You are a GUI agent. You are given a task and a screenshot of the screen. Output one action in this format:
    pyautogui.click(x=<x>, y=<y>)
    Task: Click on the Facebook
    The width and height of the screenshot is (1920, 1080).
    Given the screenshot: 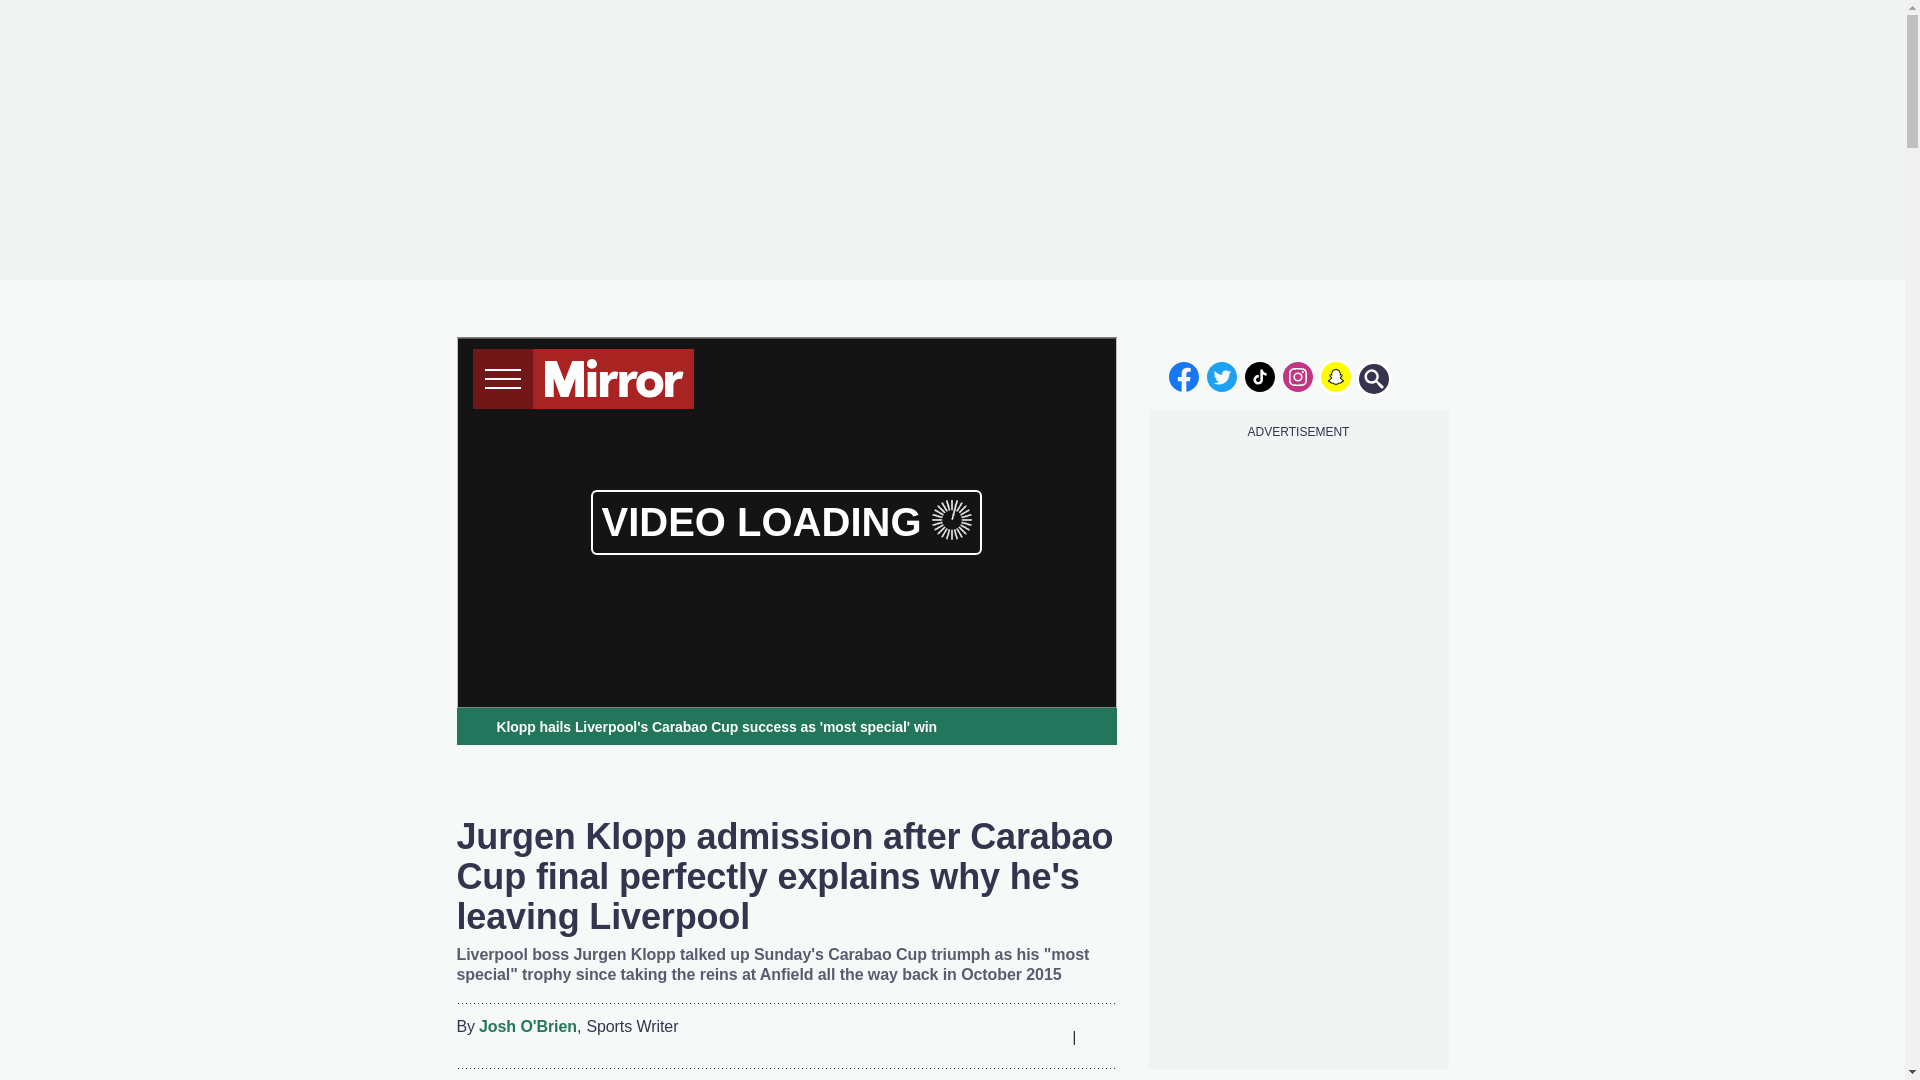 What is the action you would take?
    pyautogui.click(x=927, y=1036)
    